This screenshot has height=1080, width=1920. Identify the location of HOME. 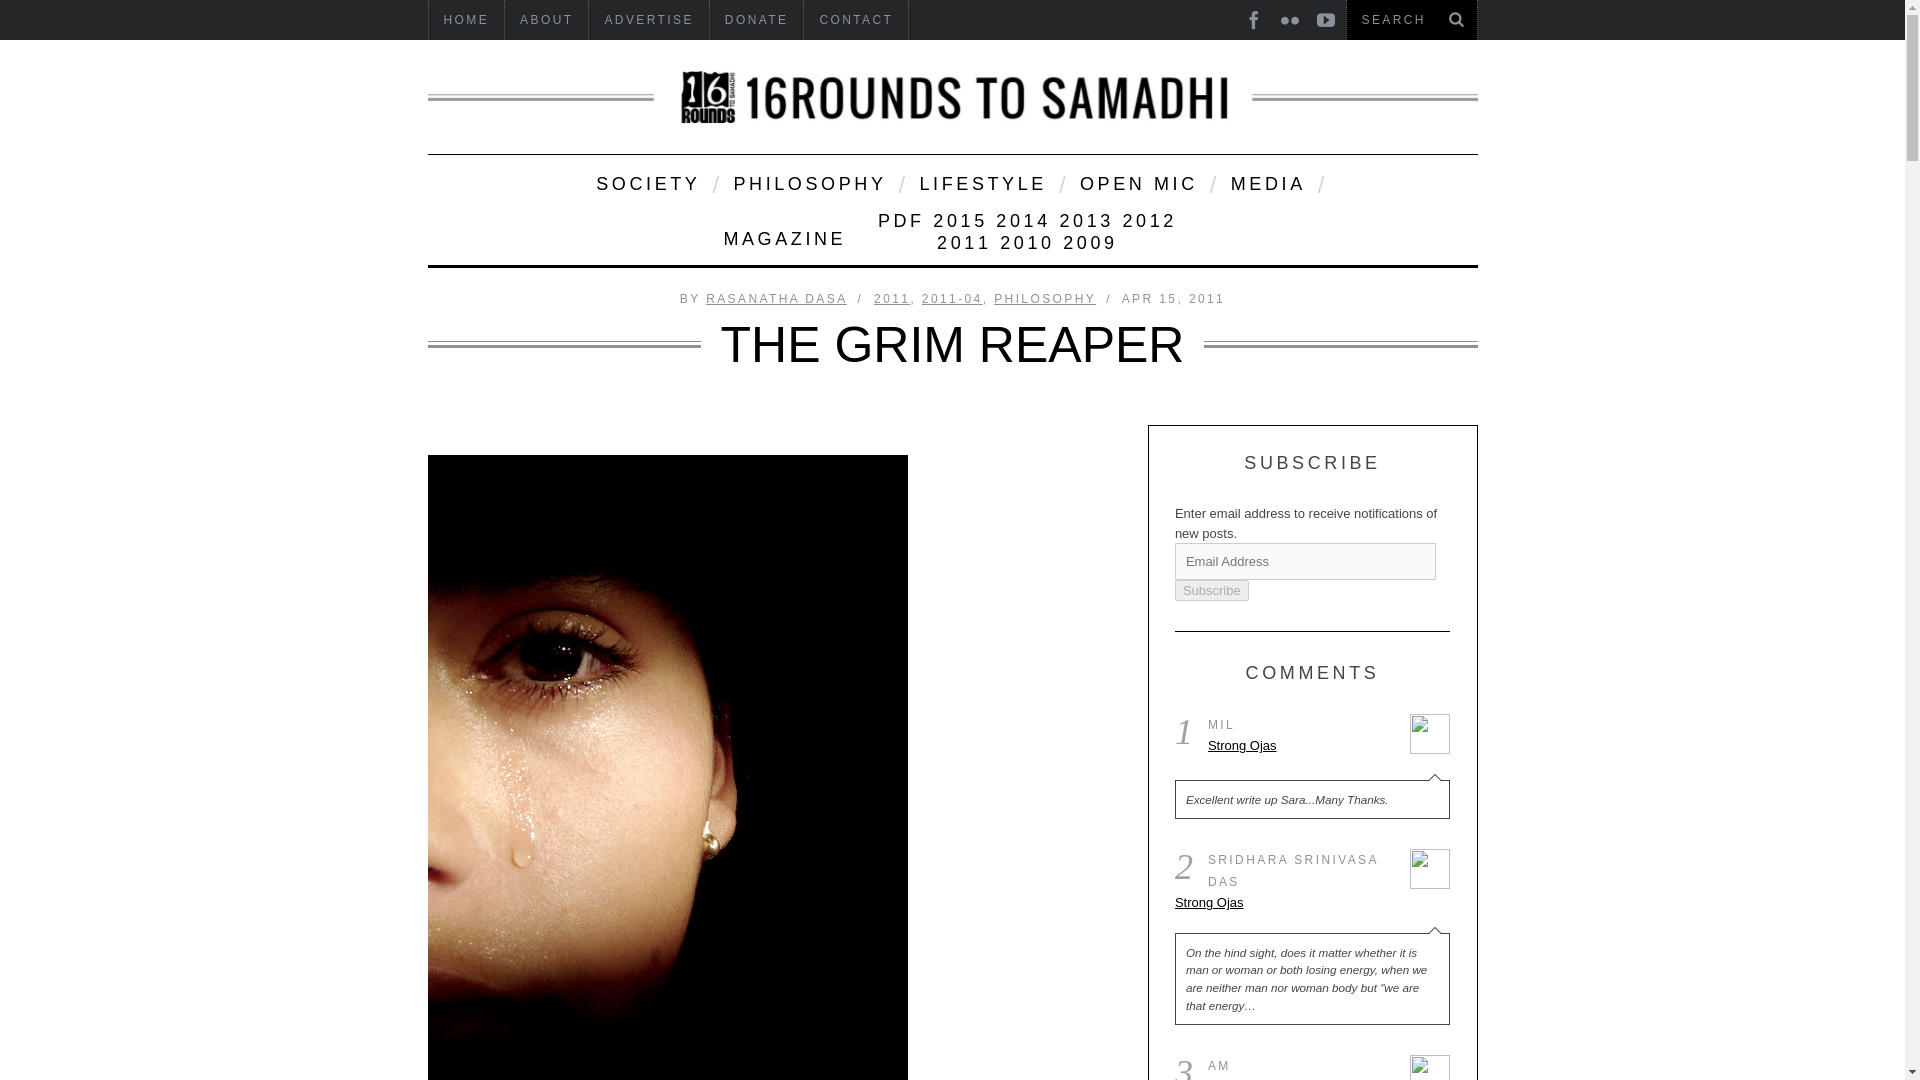
(466, 20).